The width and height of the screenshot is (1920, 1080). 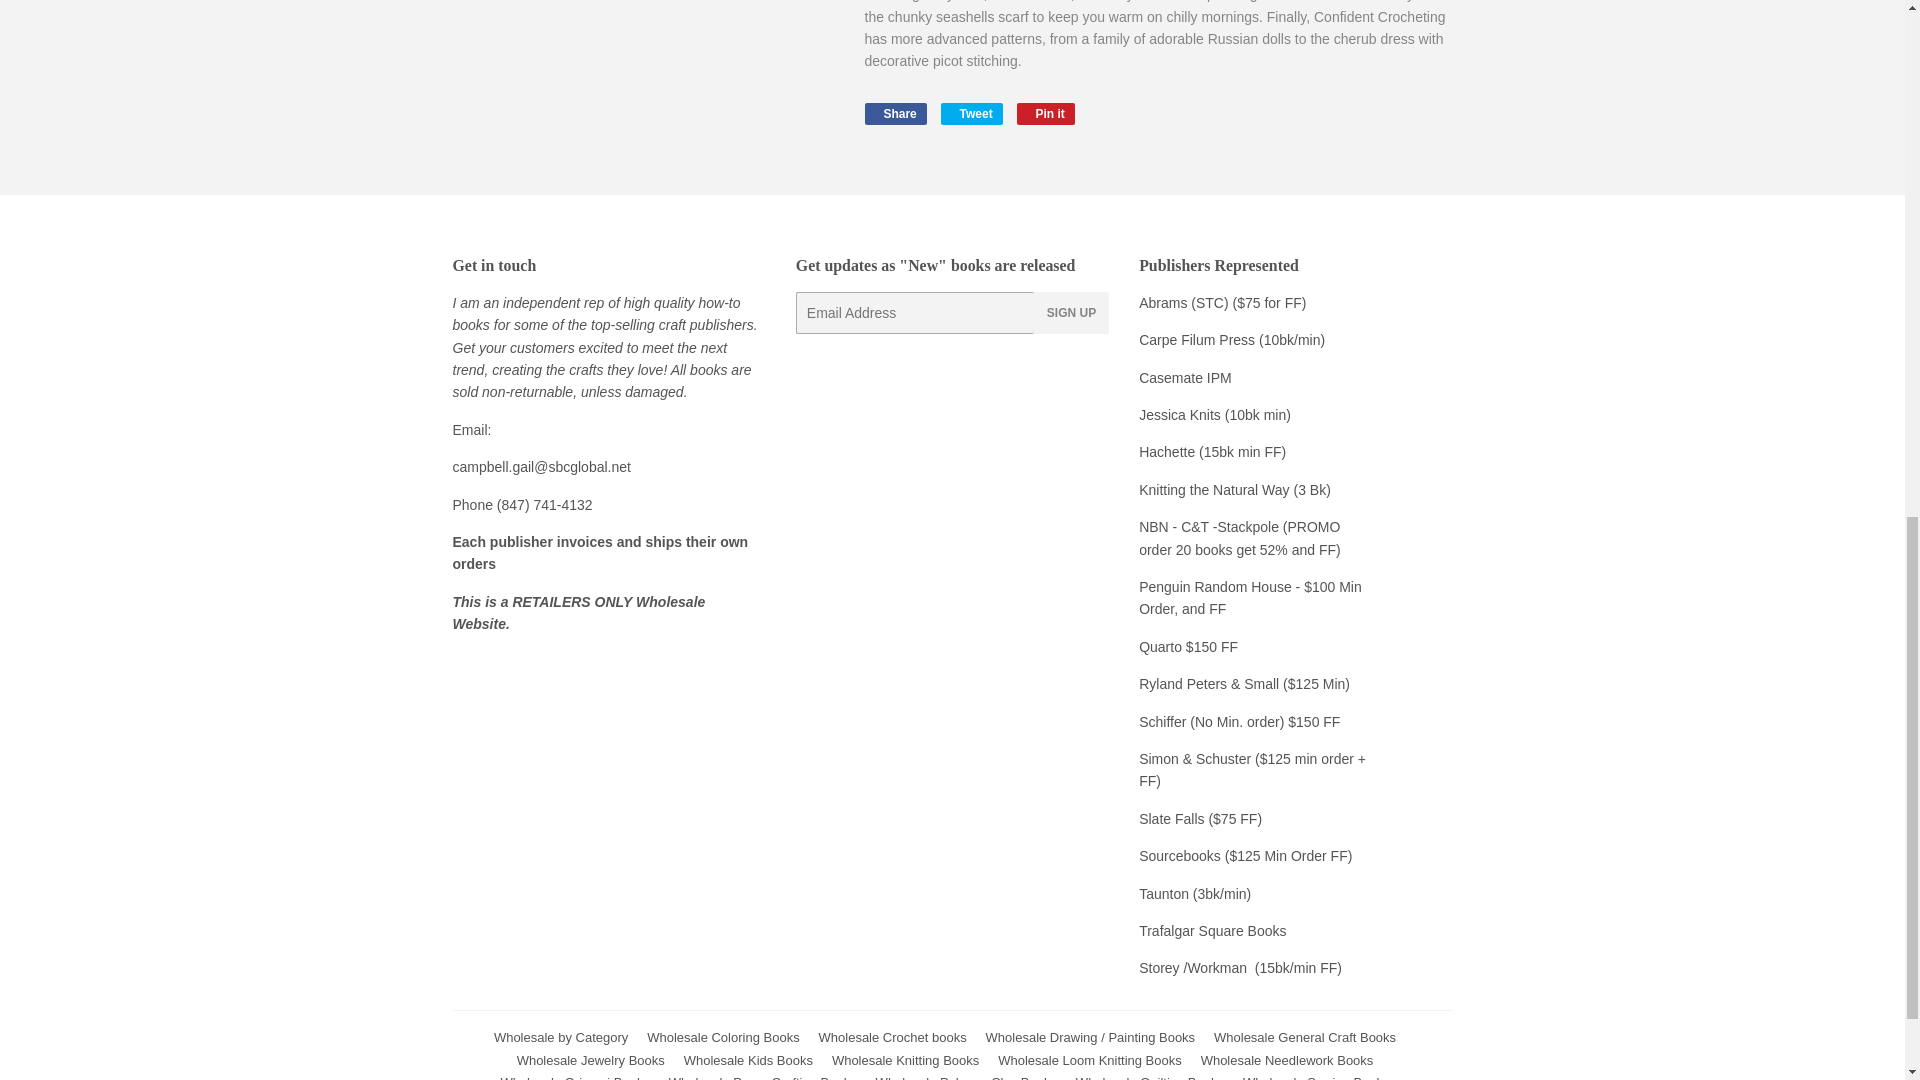 What do you see at coordinates (1185, 378) in the screenshot?
I see `Casemate IPM` at bounding box center [1185, 378].